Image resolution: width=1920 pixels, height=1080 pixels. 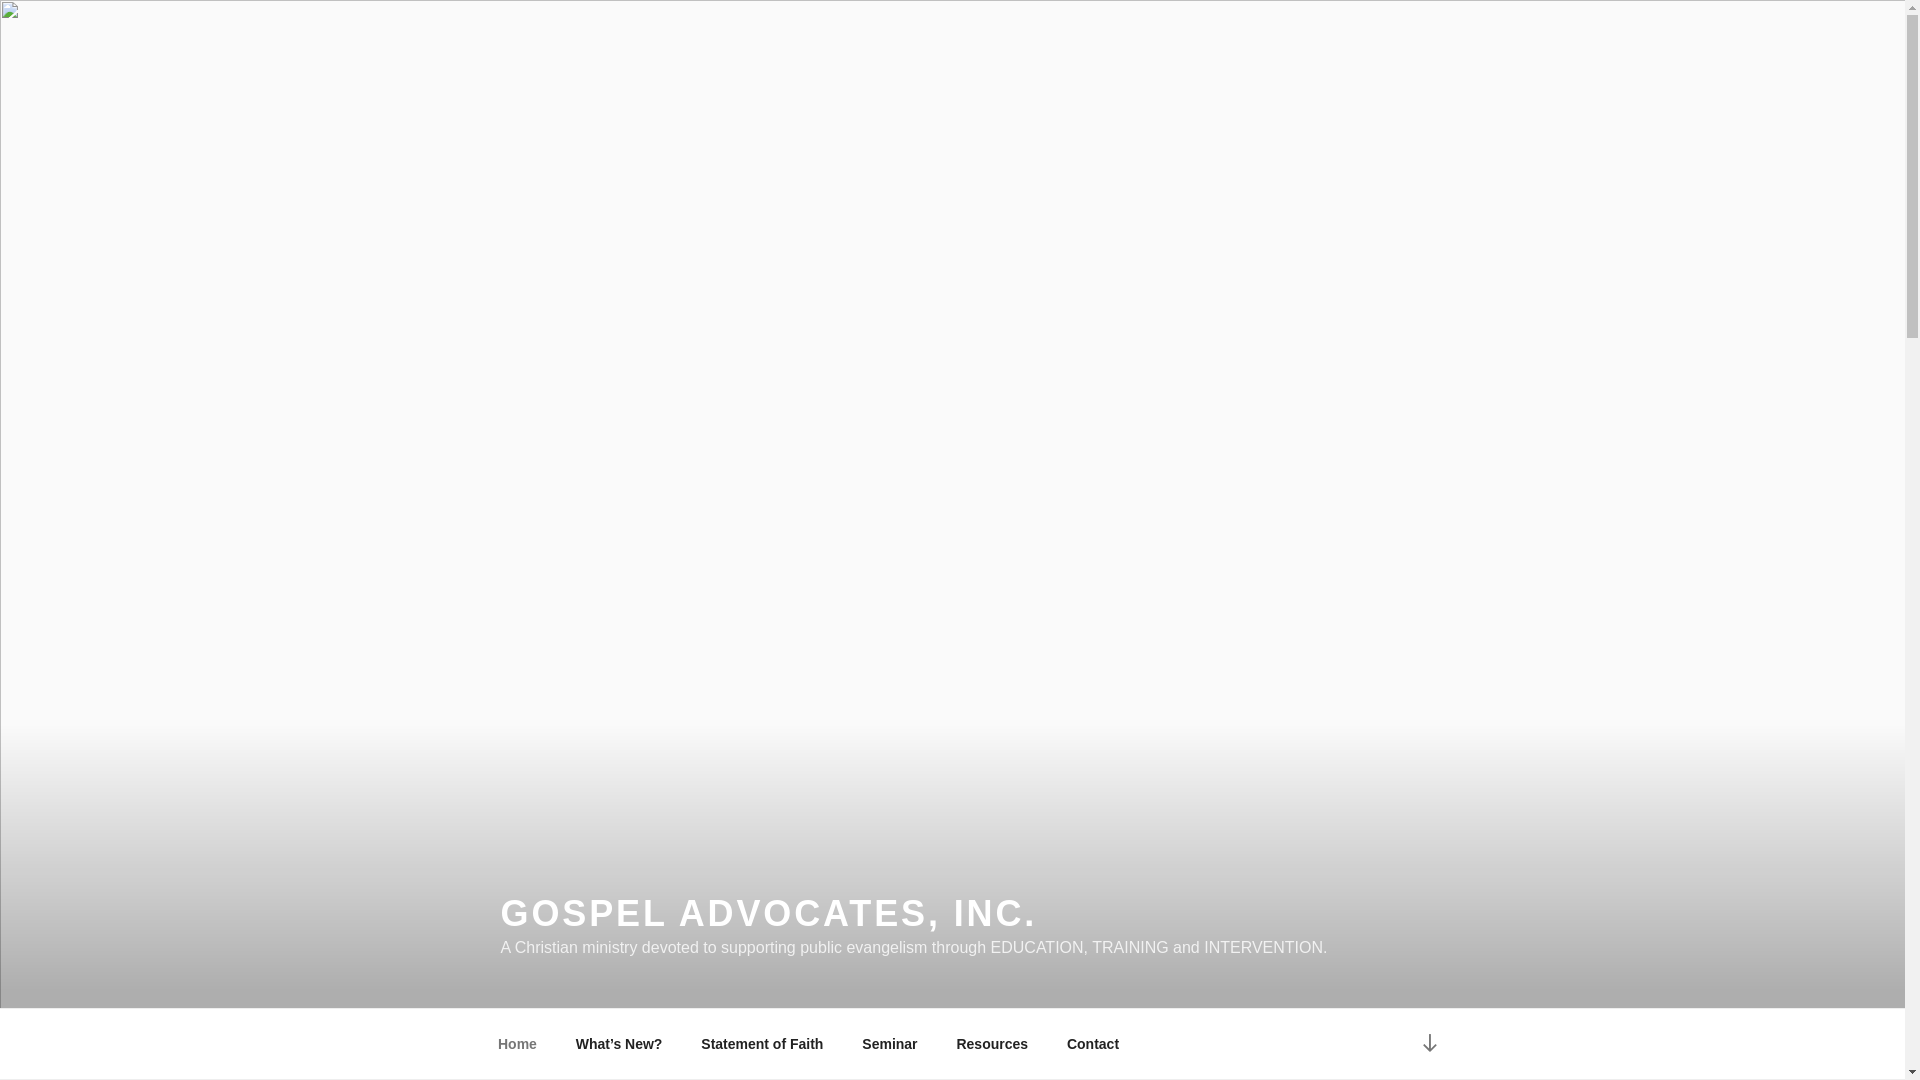 I want to click on Statement of Faith, so click(x=762, y=1044).